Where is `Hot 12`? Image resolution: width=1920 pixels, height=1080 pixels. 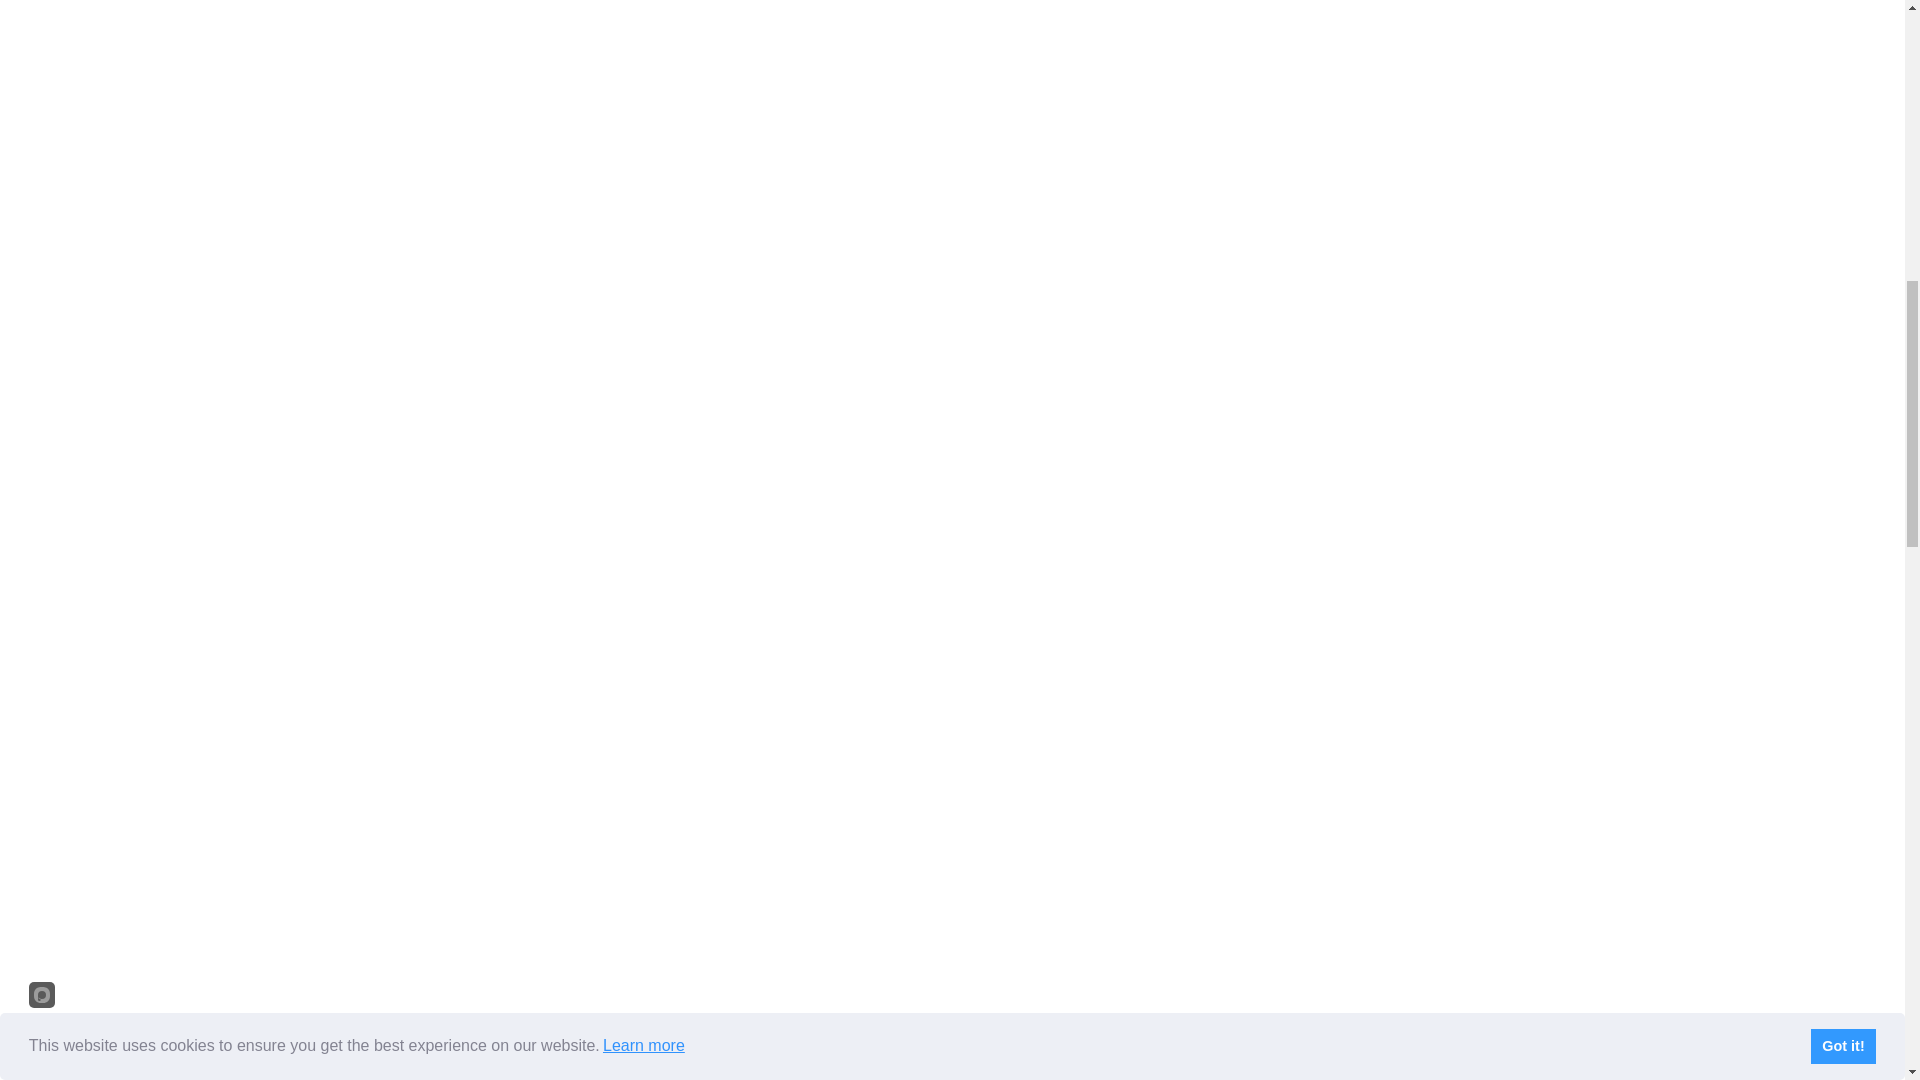 Hot 12 is located at coordinates (1114, 94).